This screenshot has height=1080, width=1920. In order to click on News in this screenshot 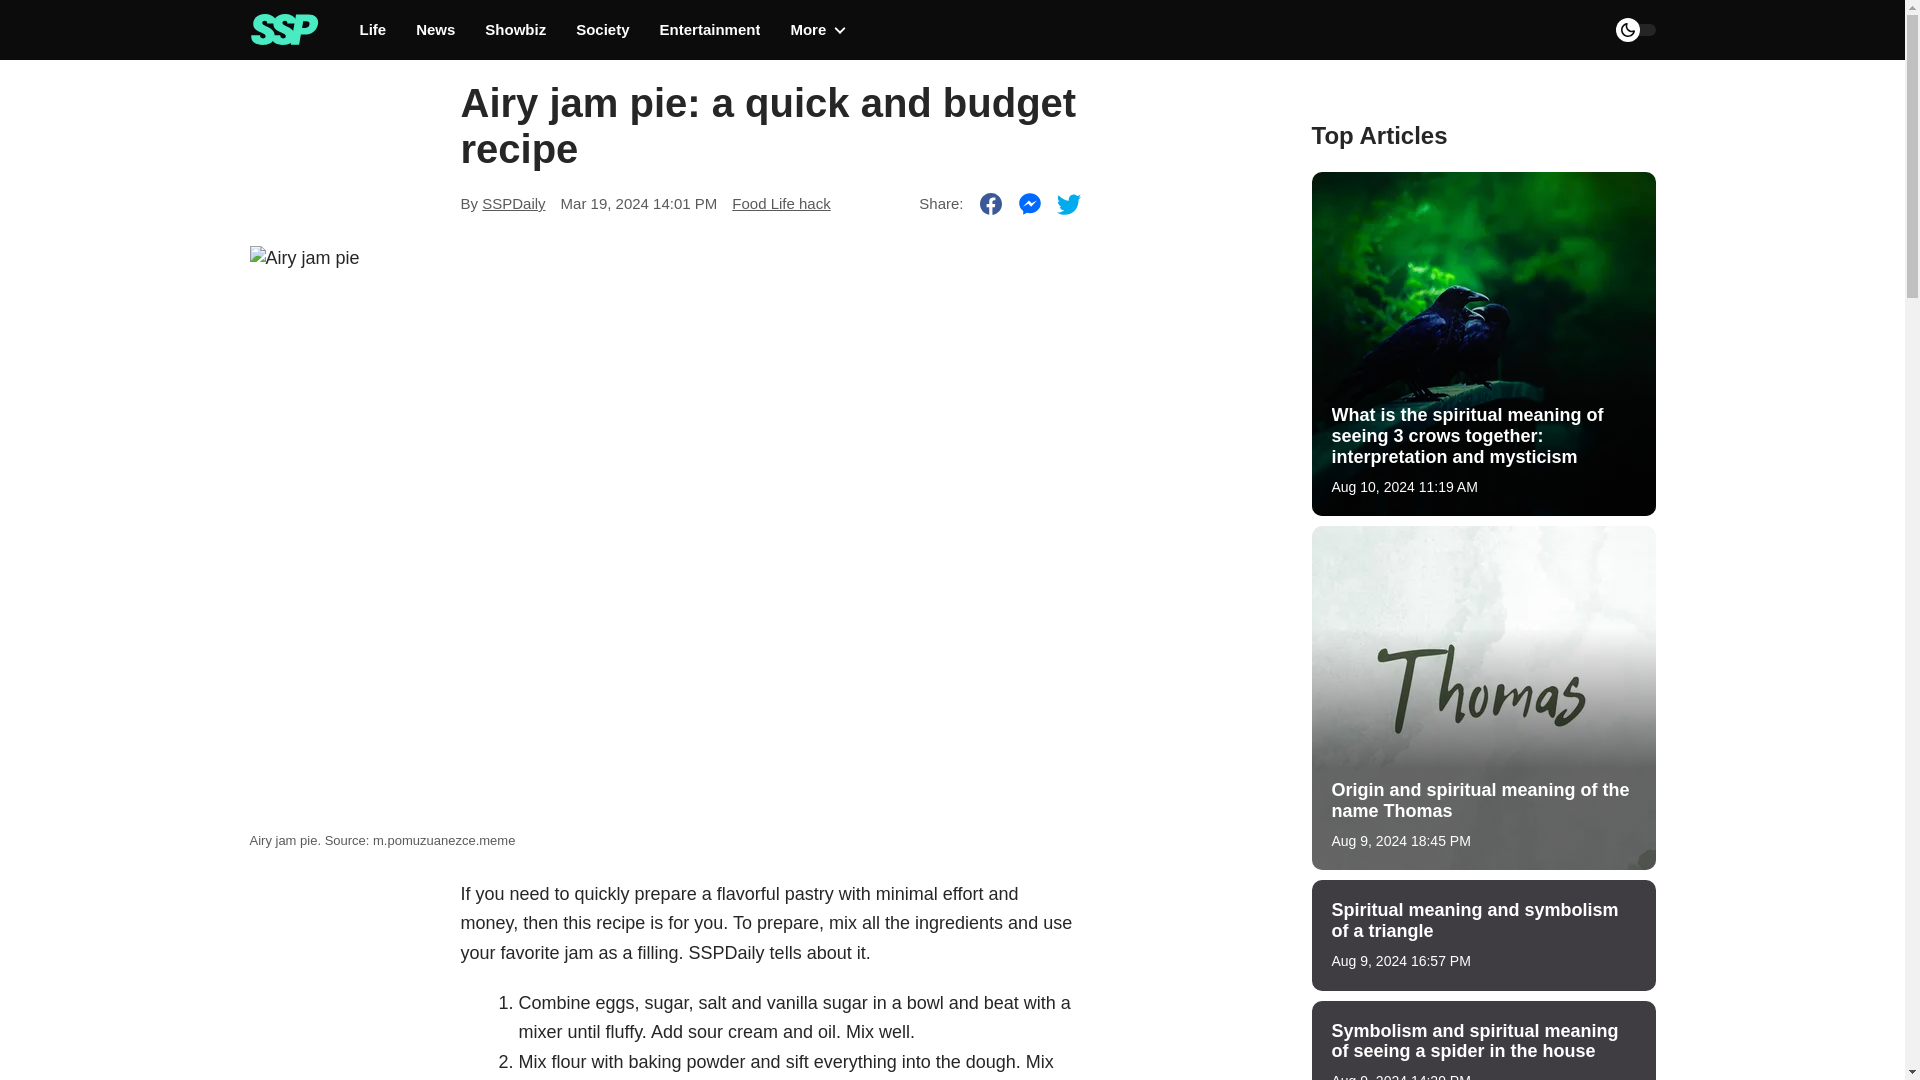, I will do `click(436, 30)`.